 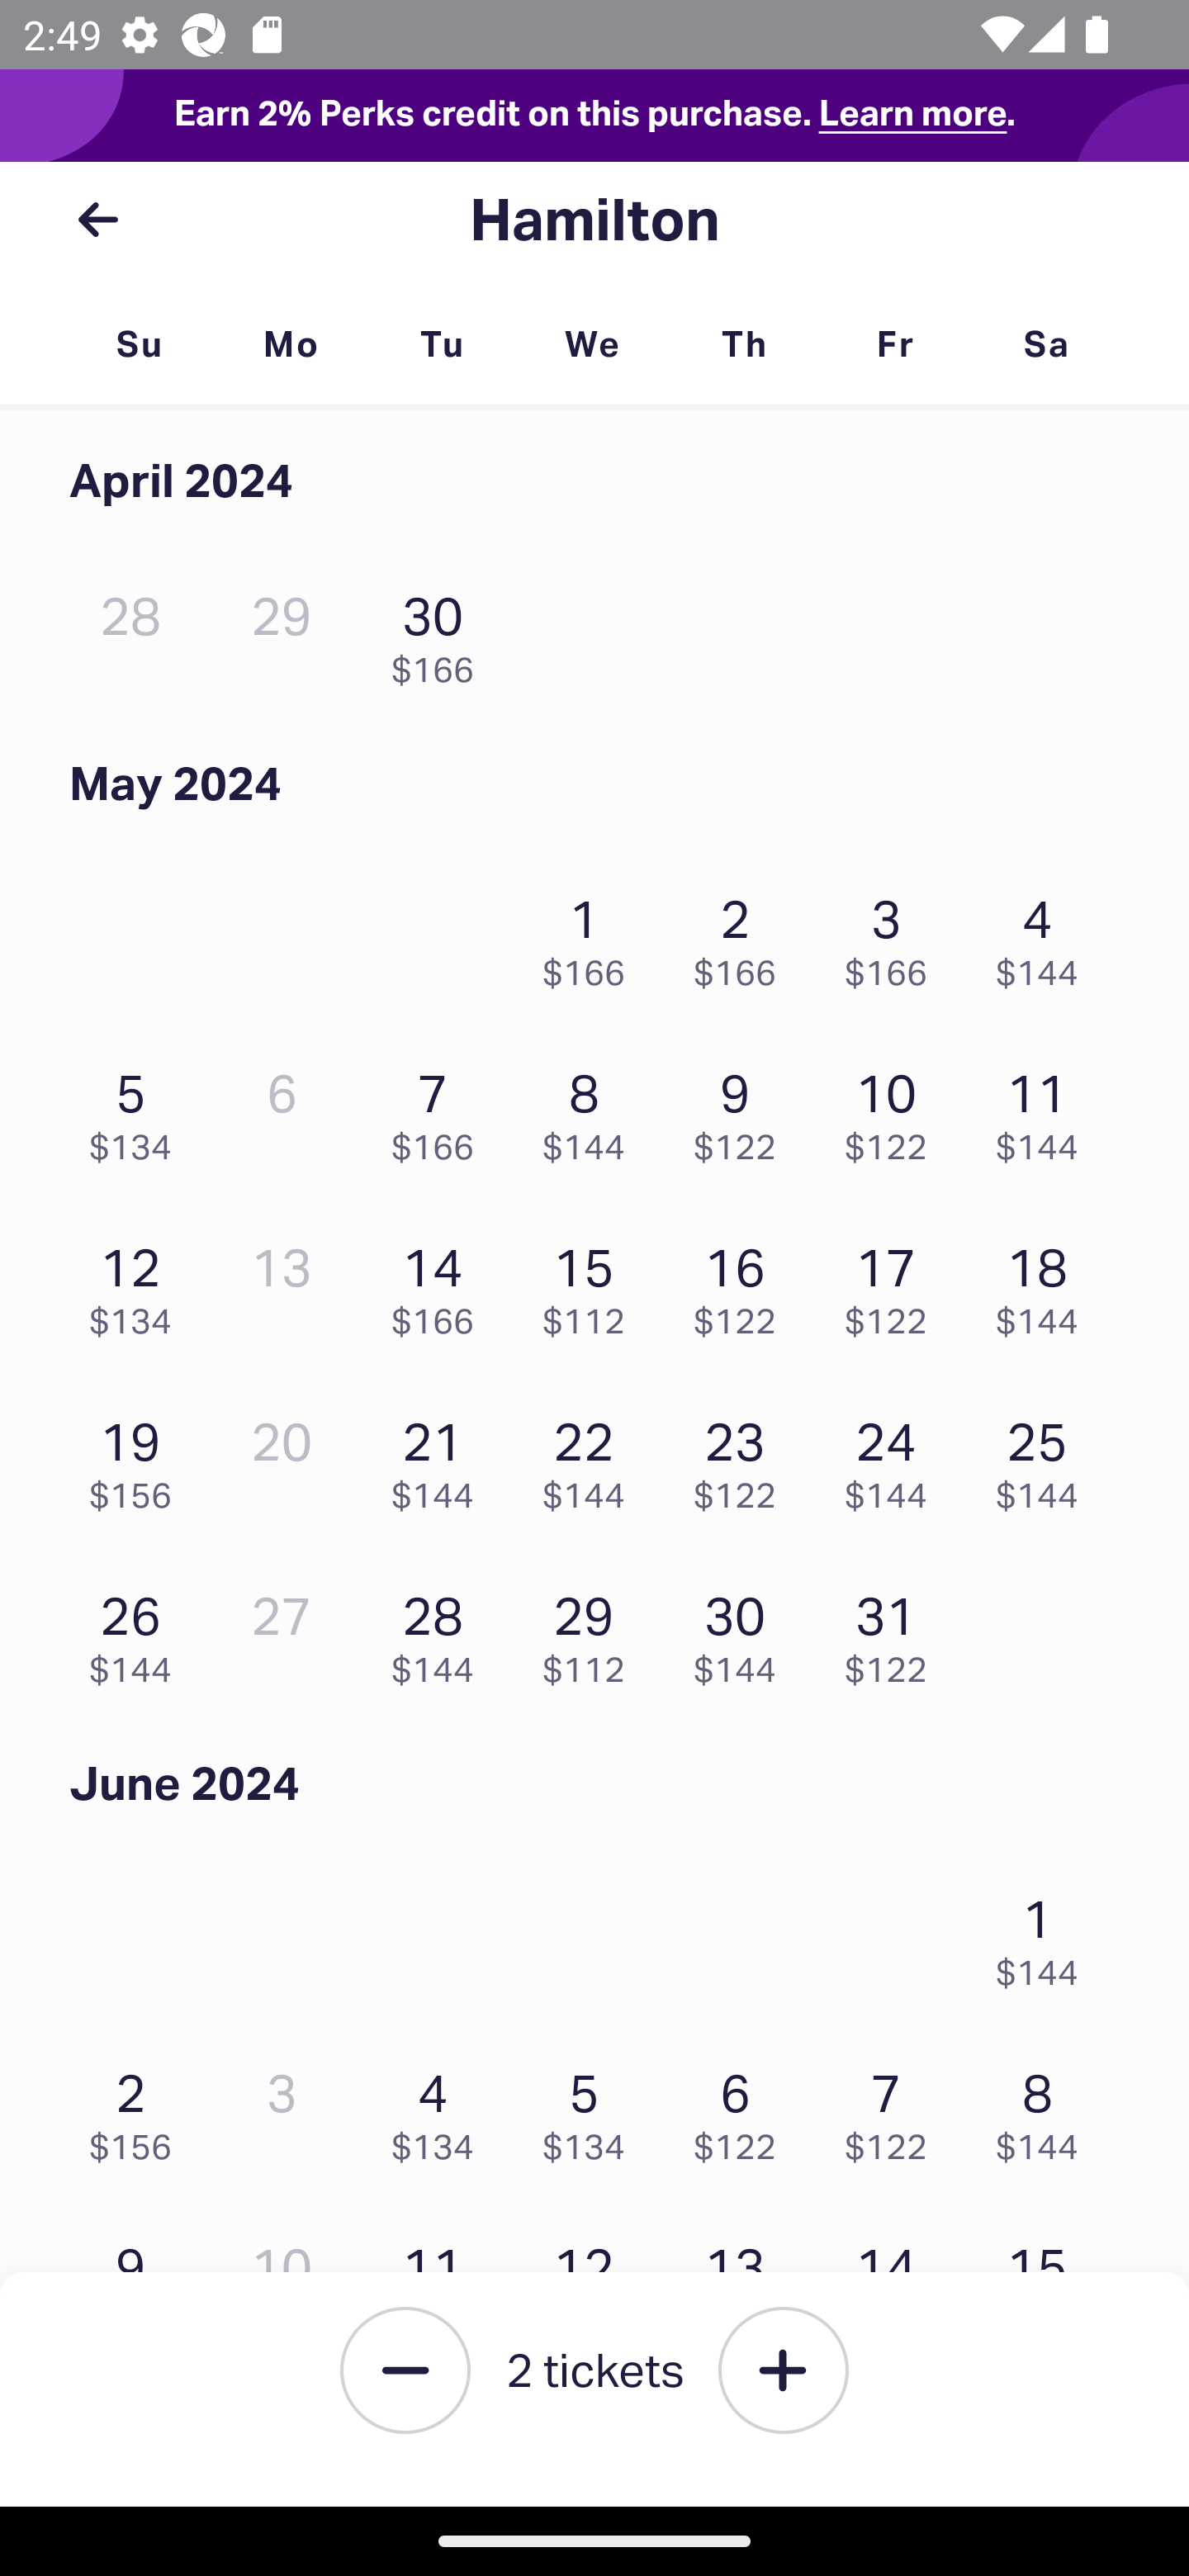 I want to click on 26 $144, so click(x=139, y=1631).